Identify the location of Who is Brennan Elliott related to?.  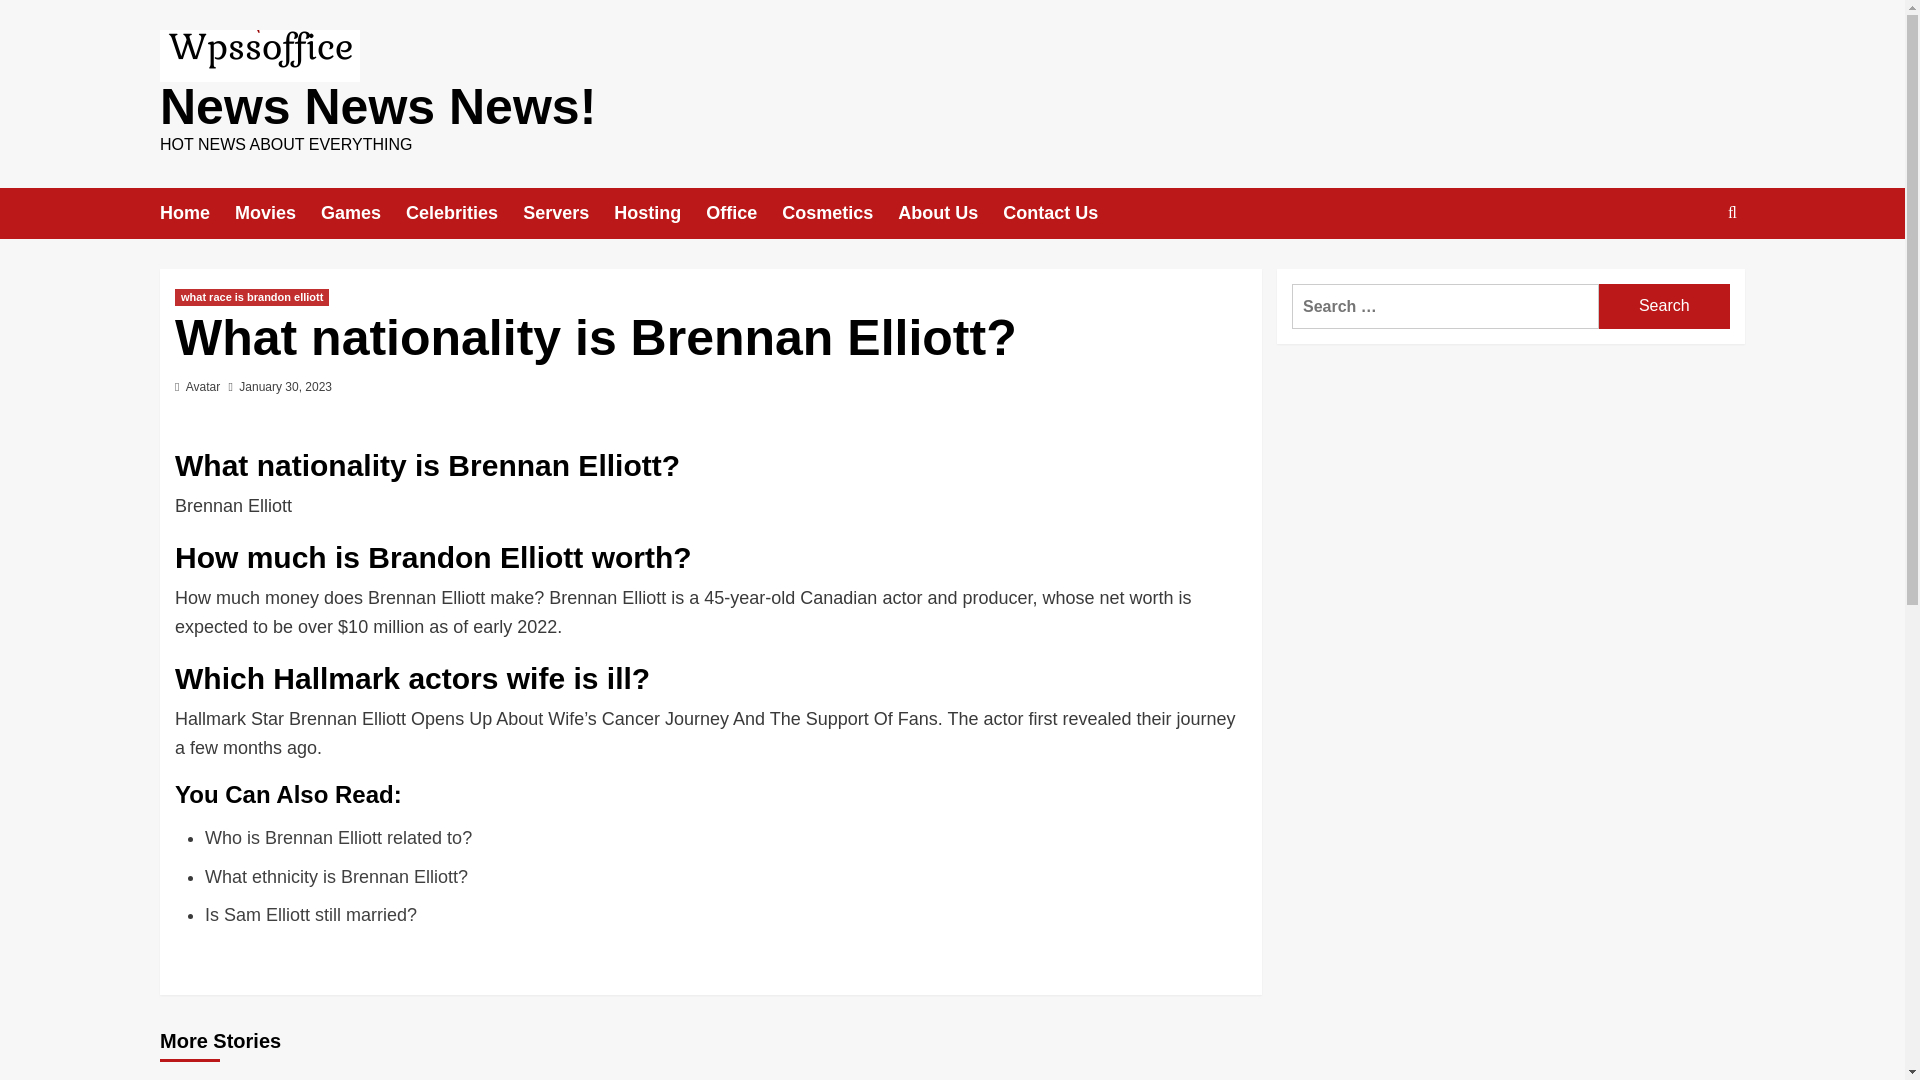
(338, 838).